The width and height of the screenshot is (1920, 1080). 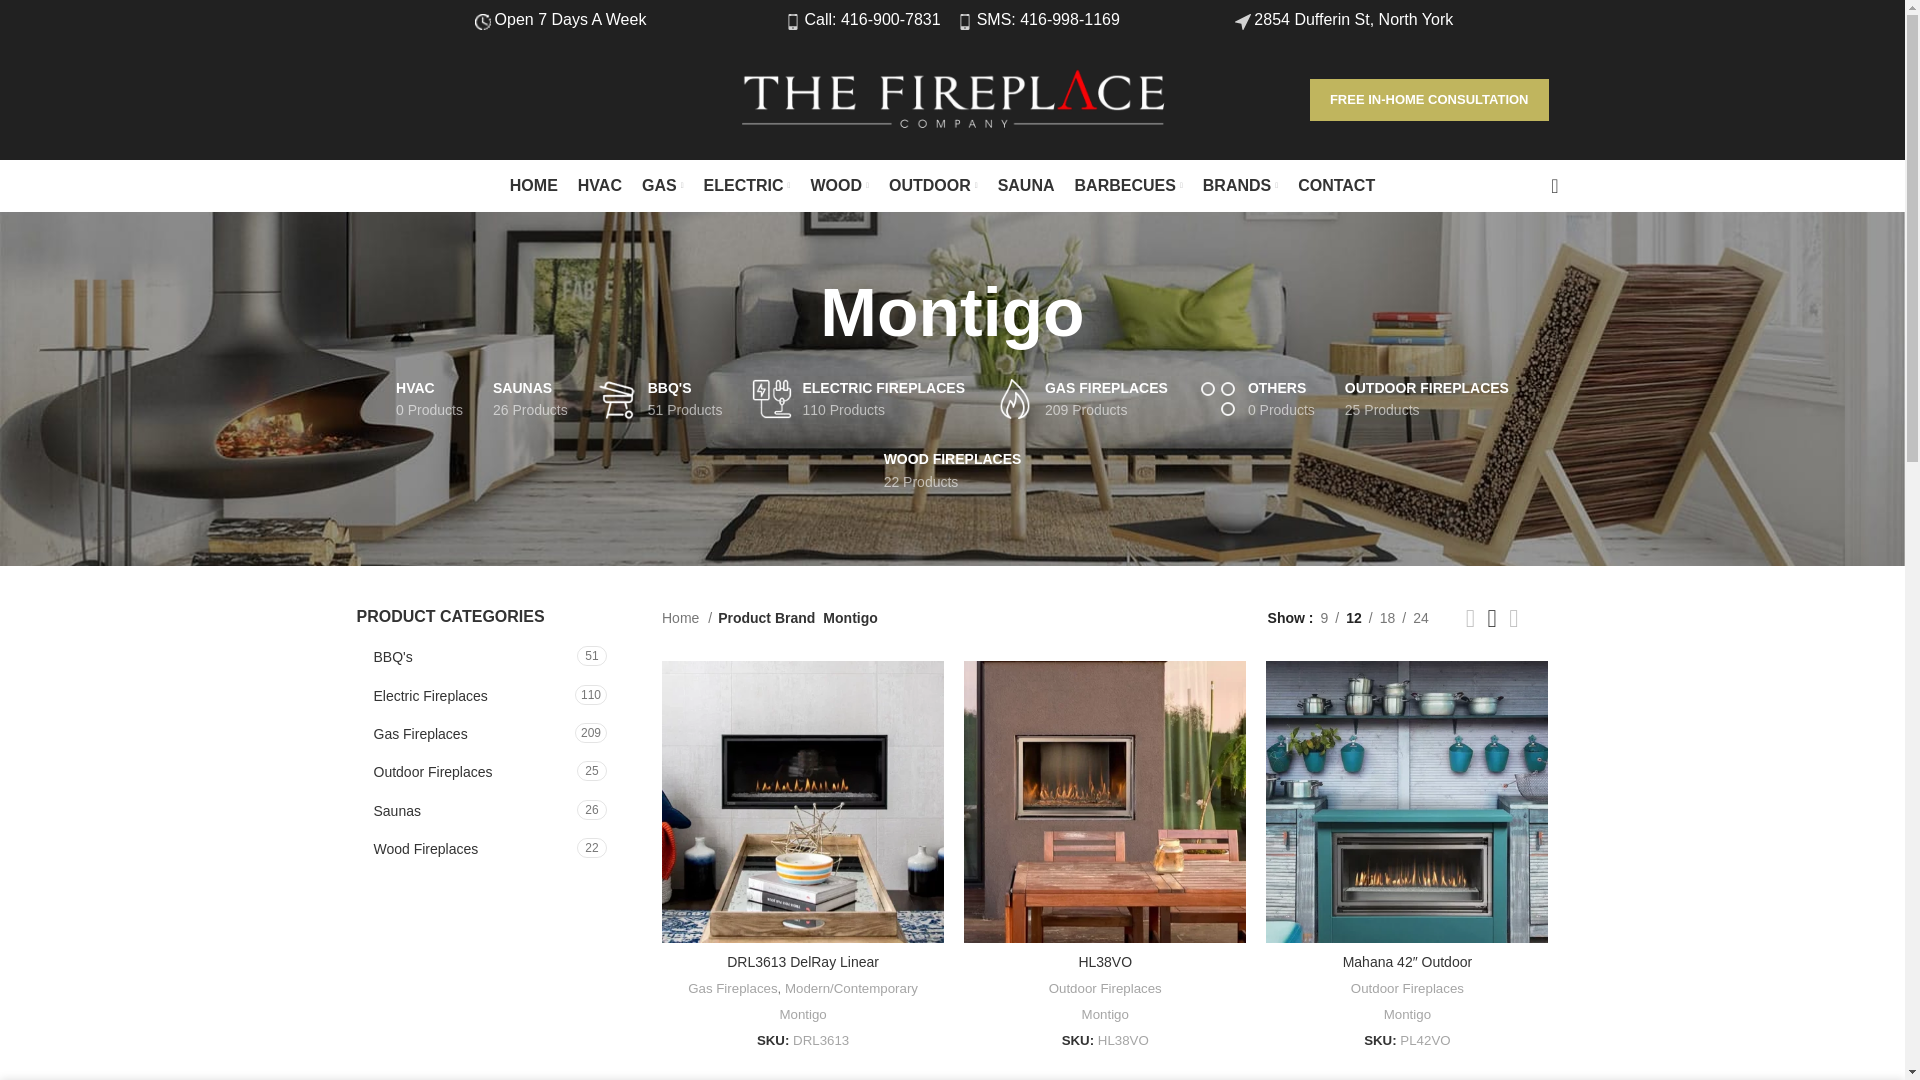 What do you see at coordinates (482, 22) in the screenshot?
I see `wd-phone-light` at bounding box center [482, 22].